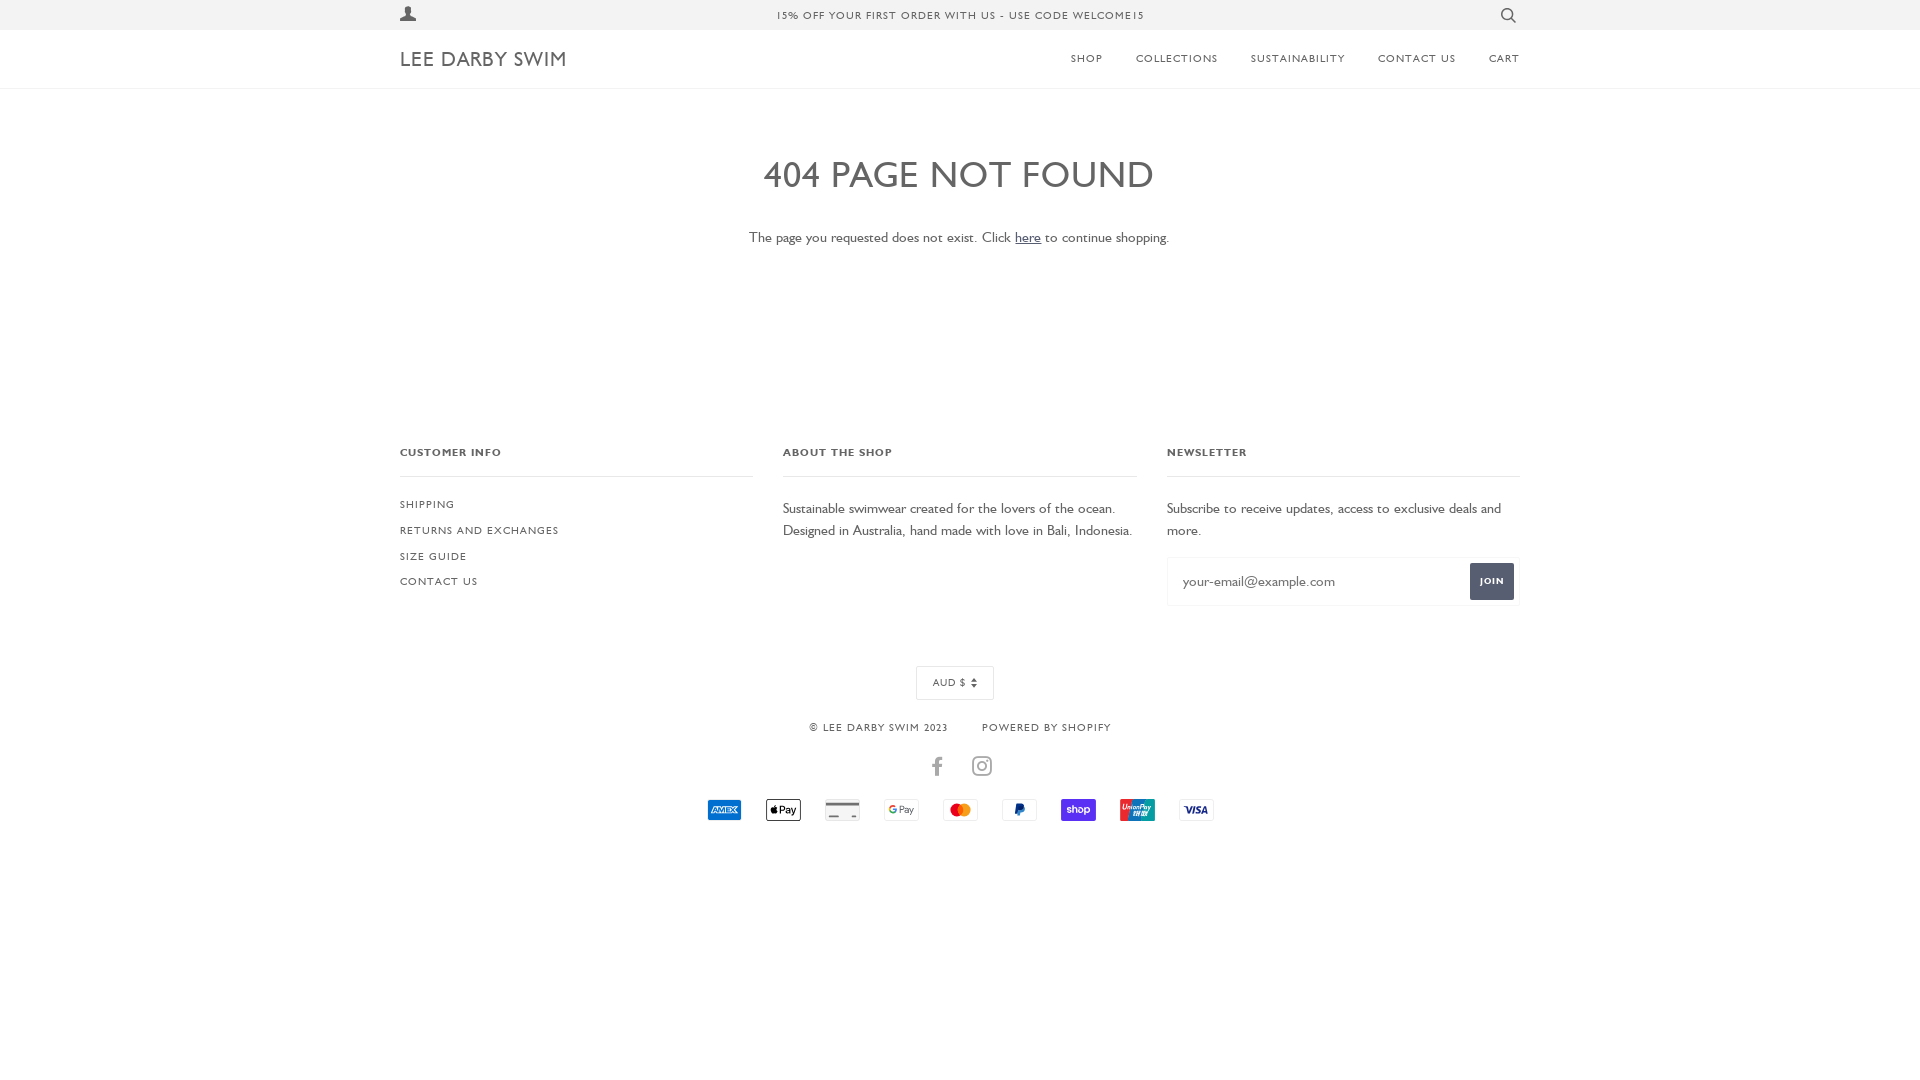 This screenshot has height=1080, width=1920. What do you see at coordinates (1046, 727) in the screenshot?
I see `POWERED BY SHOPIFY` at bounding box center [1046, 727].